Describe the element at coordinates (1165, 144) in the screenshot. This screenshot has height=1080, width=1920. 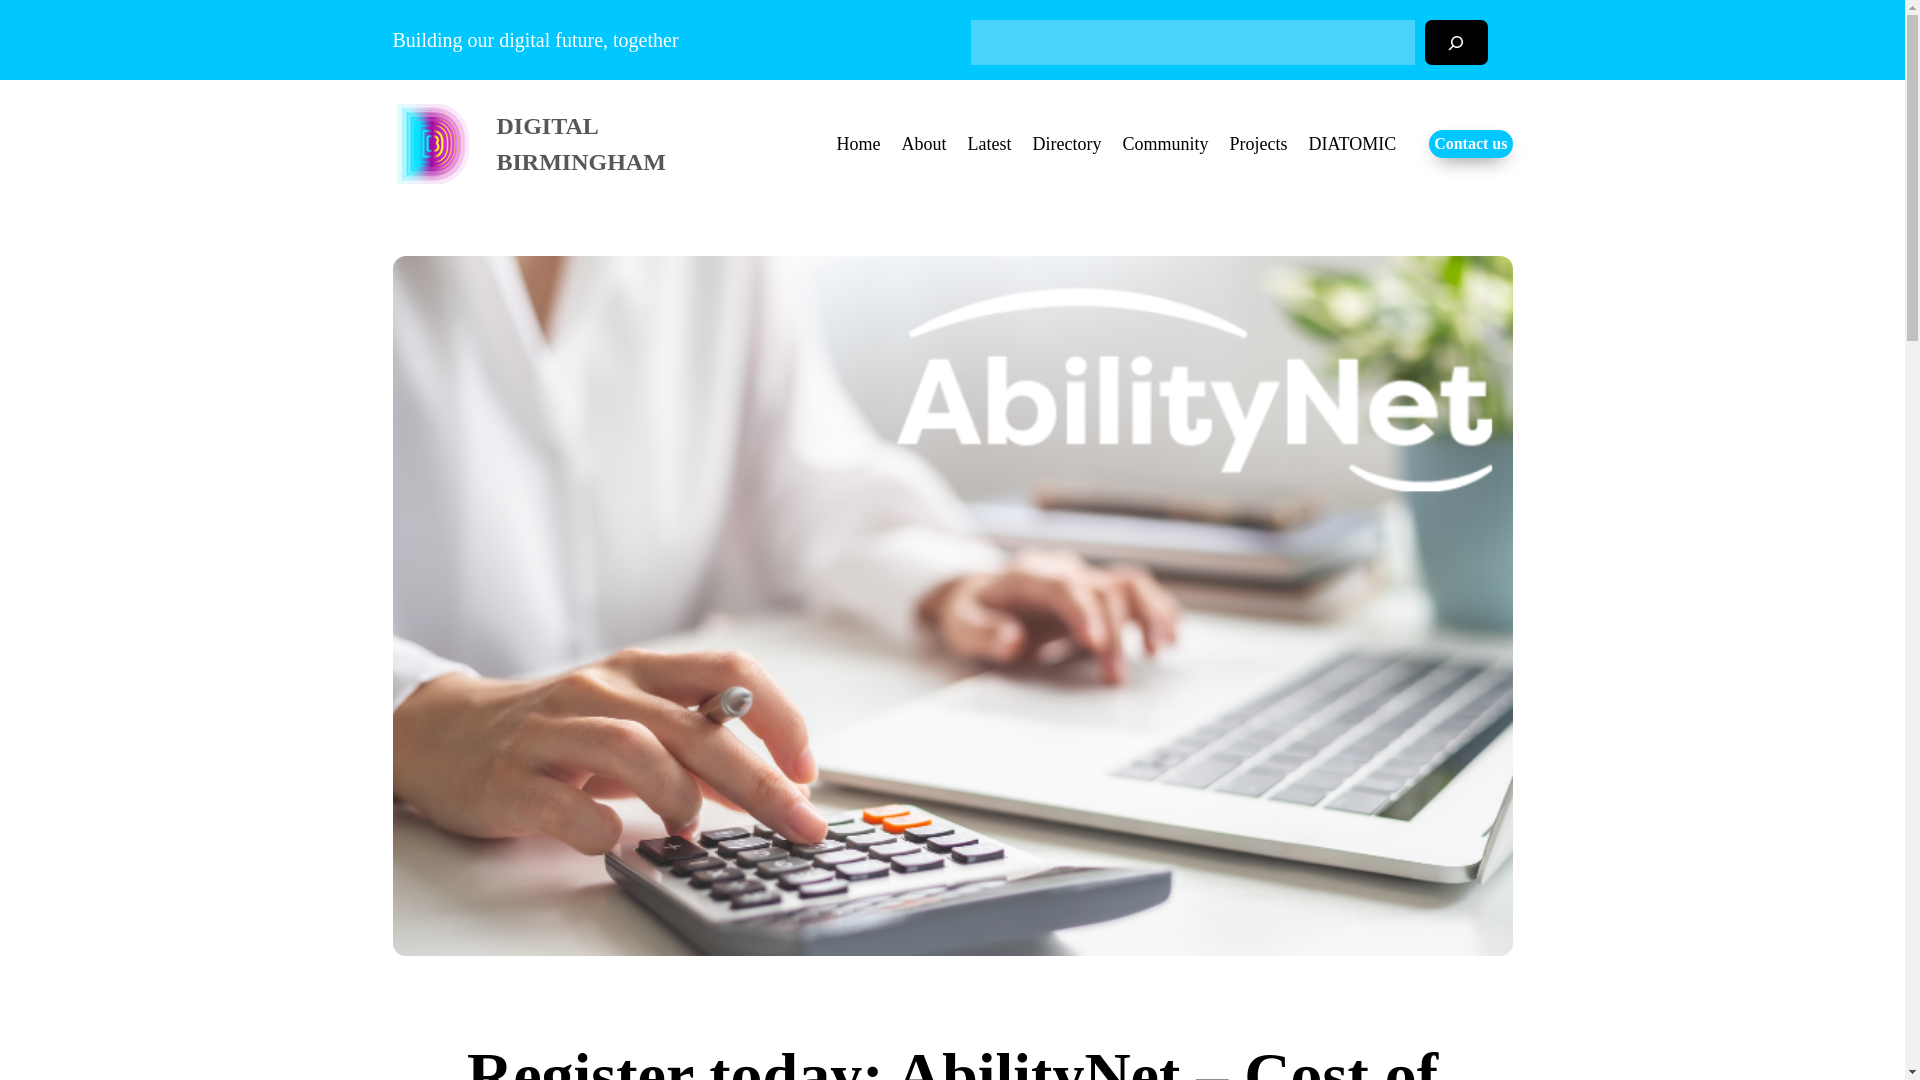
I see `Community` at that location.